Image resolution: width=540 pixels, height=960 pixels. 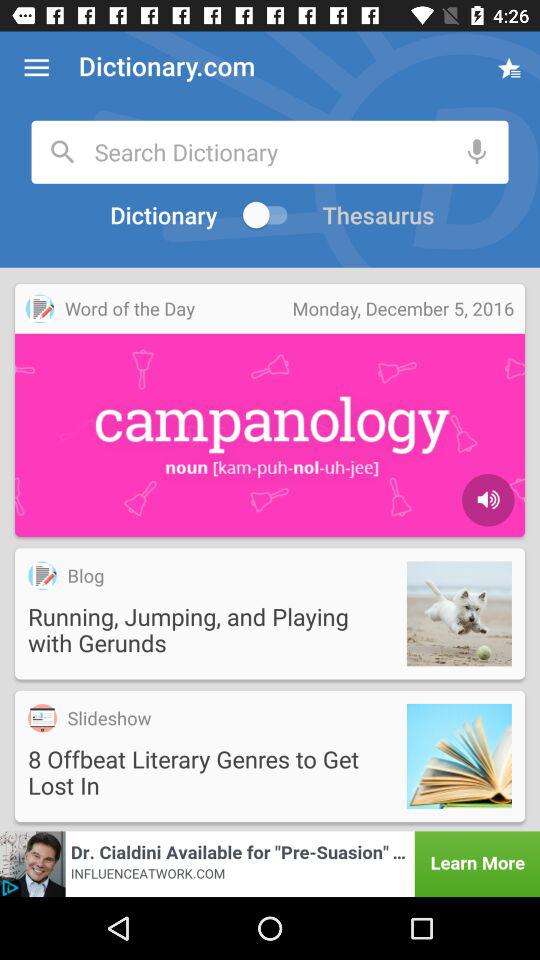 I want to click on select the icon left to the text search dictionary, so click(x=63, y=152).